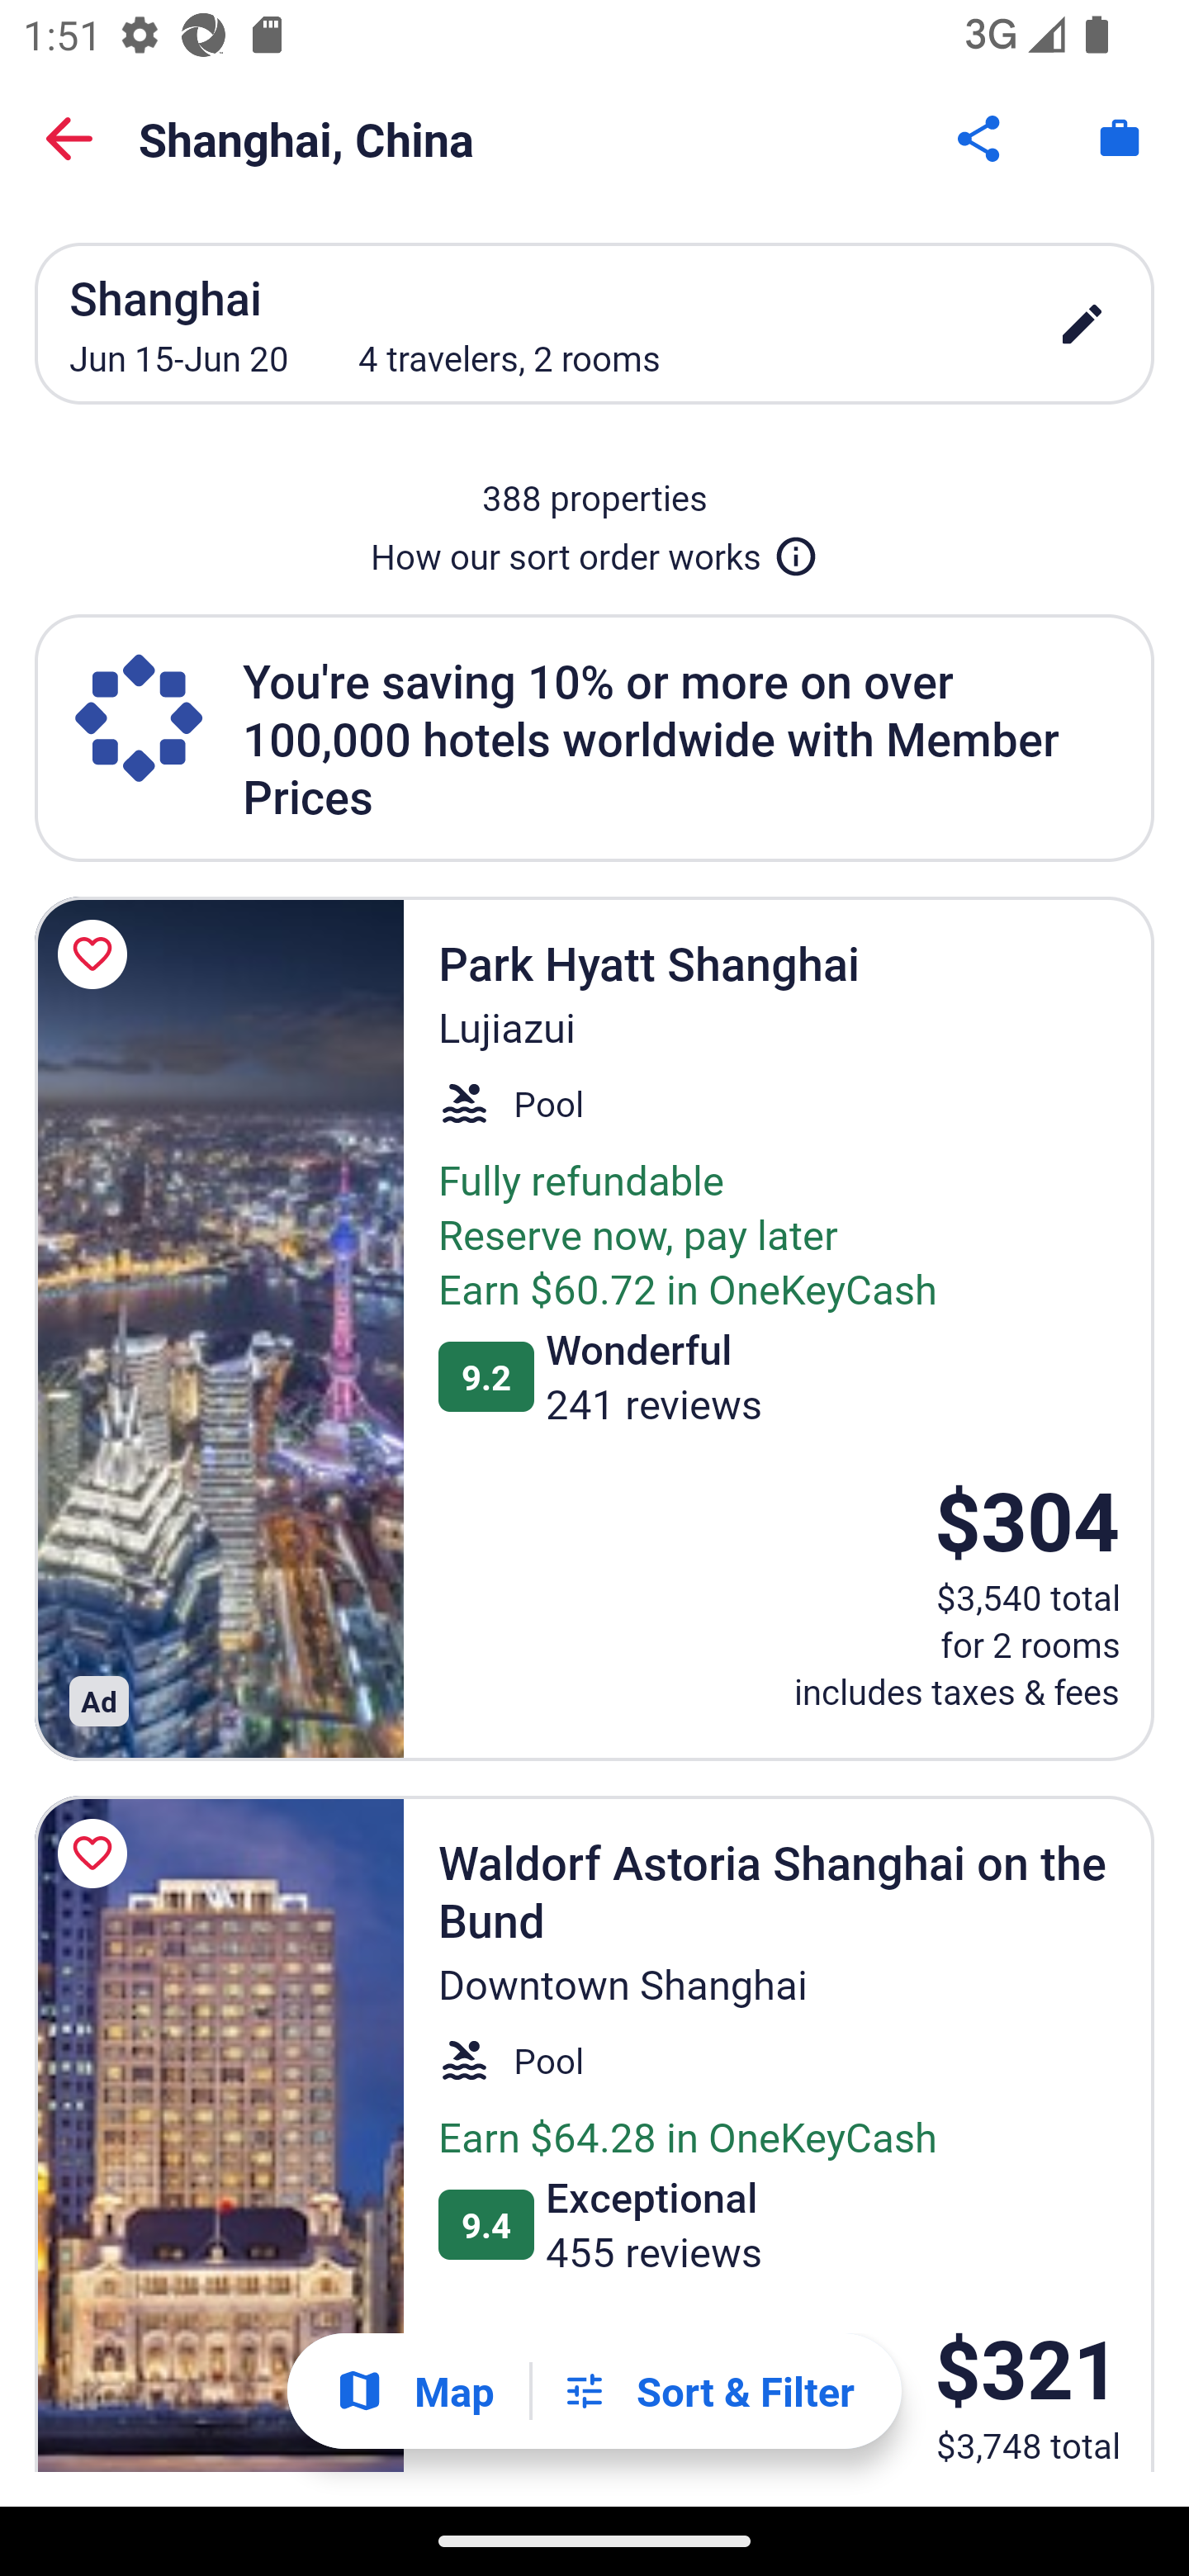 The width and height of the screenshot is (1189, 2576). I want to click on Back, so click(69, 139).